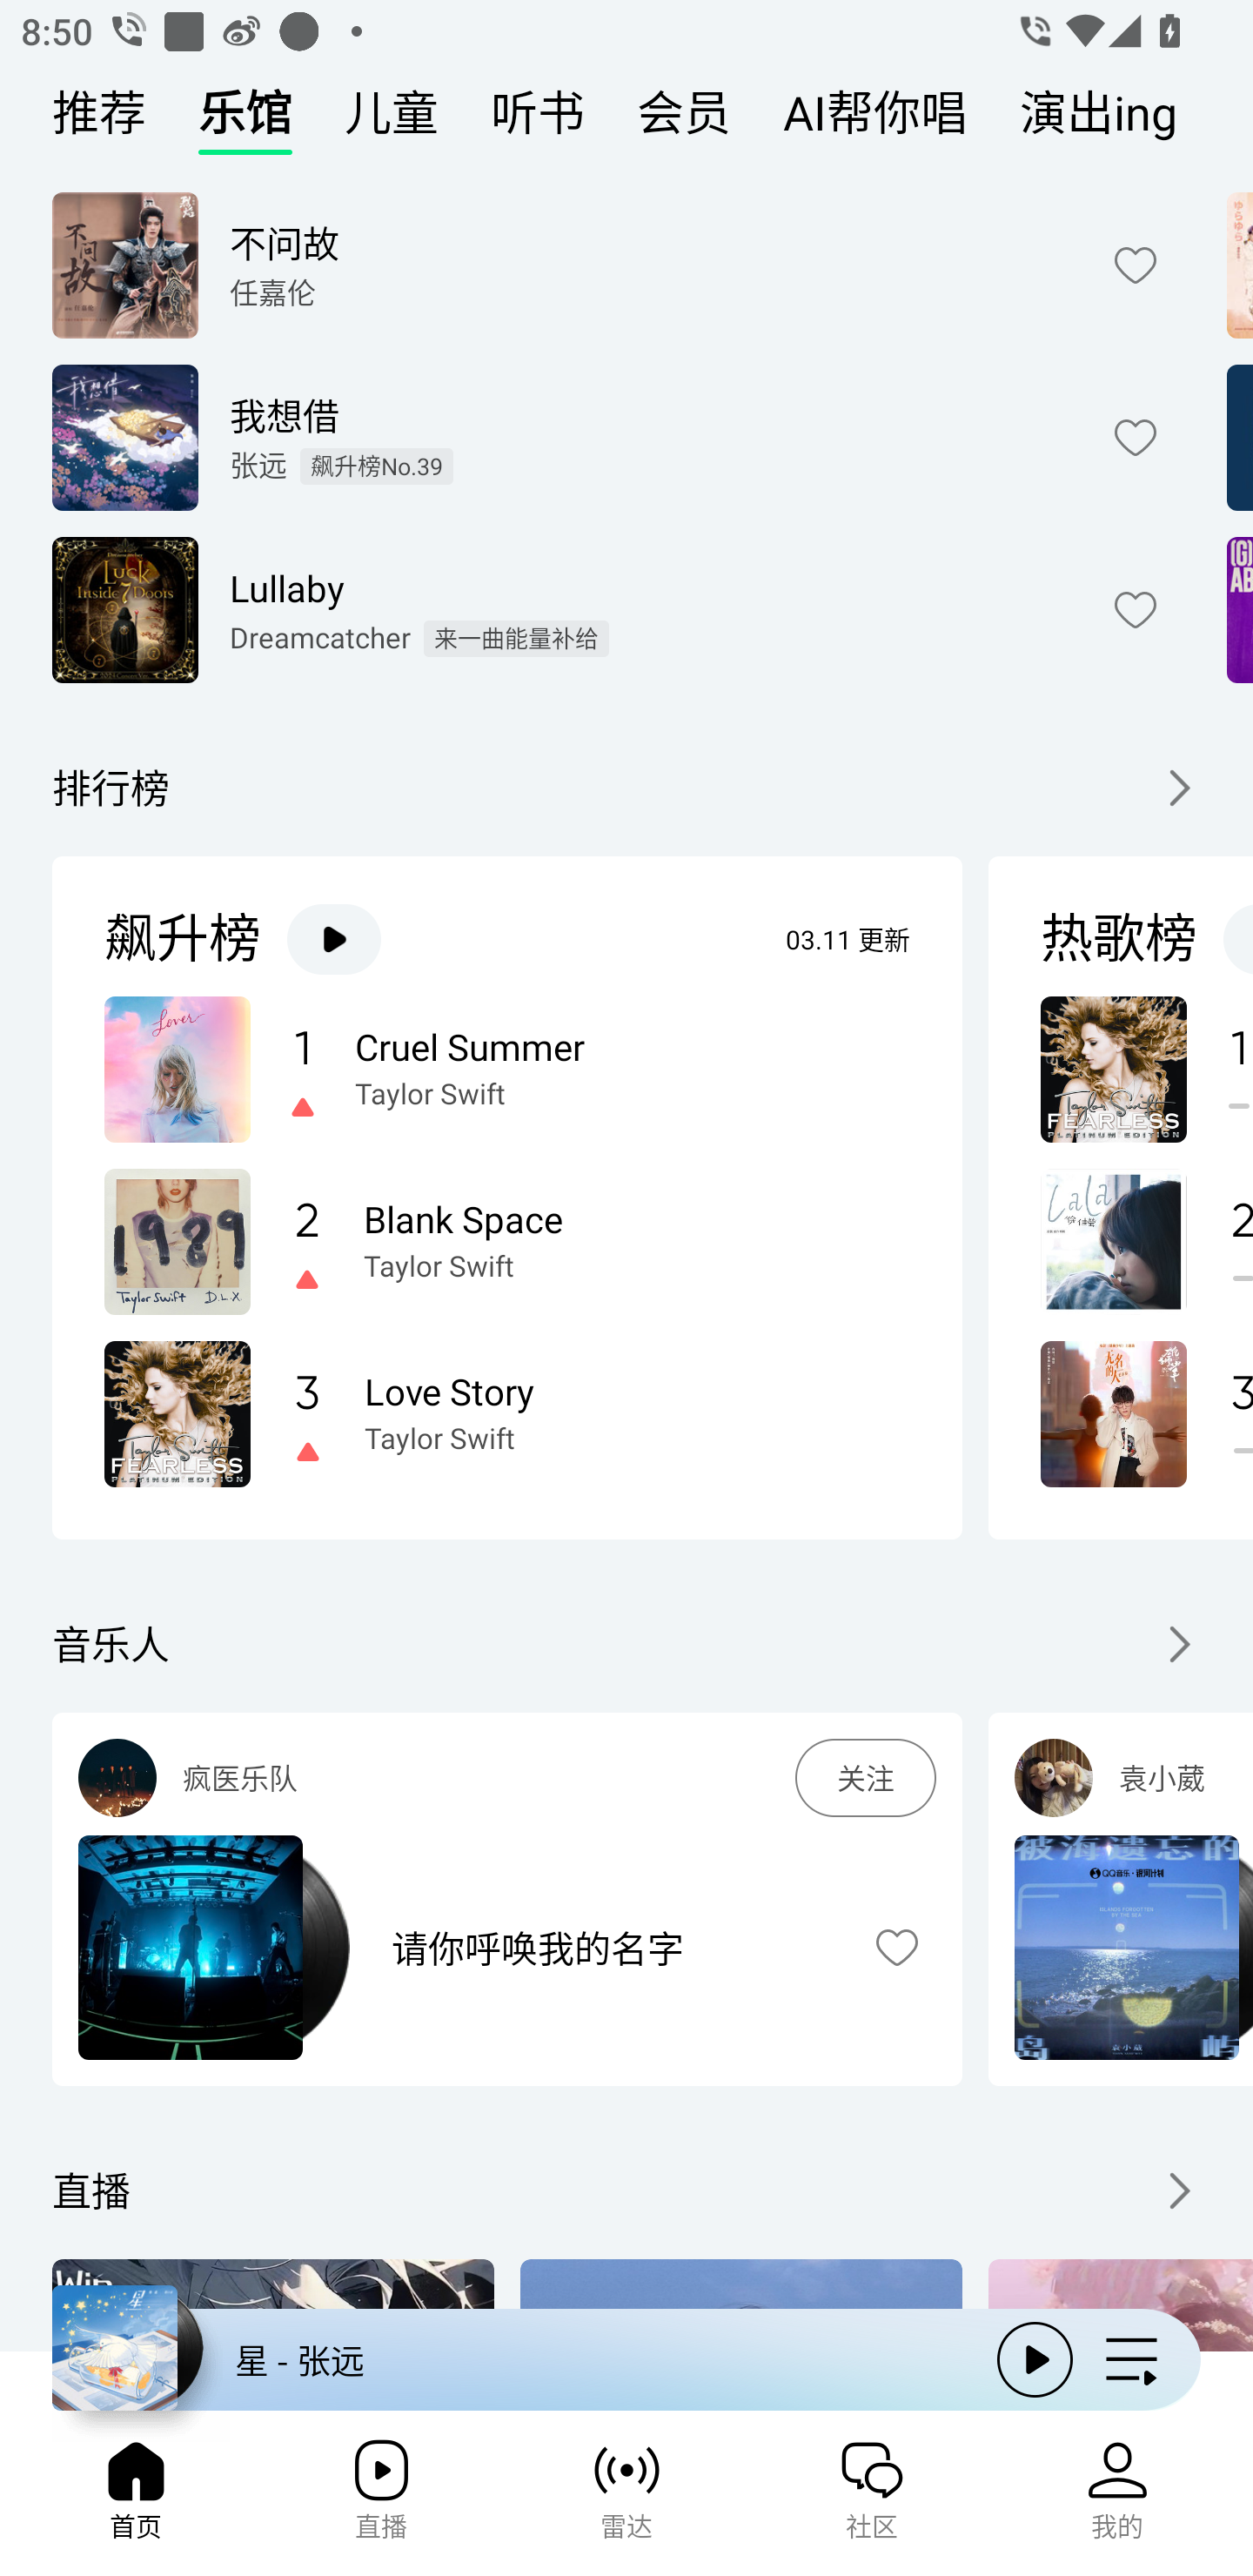 This screenshot has width=1253, height=2576. What do you see at coordinates (271, 292) in the screenshot?
I see `任嘉伦` at bounding box center [271, 292].